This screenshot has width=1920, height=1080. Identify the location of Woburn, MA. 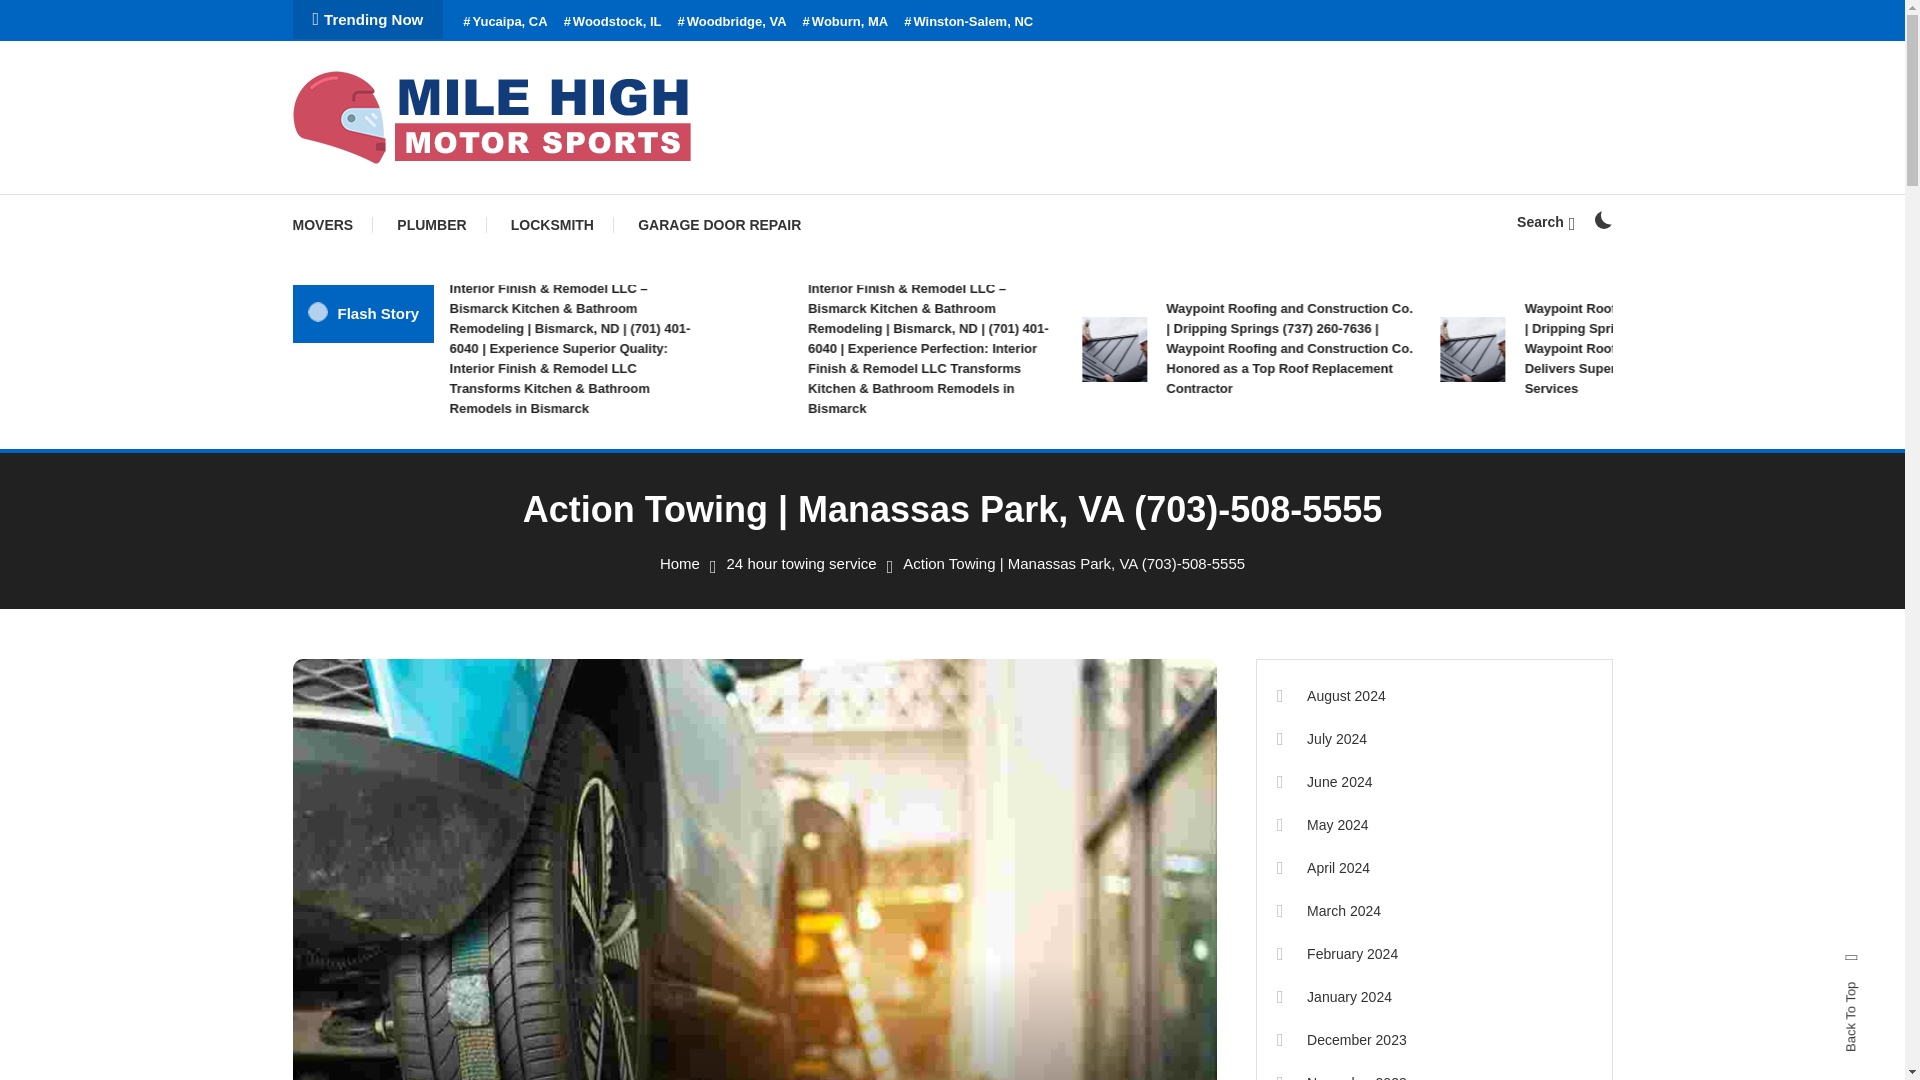
(845, 22).